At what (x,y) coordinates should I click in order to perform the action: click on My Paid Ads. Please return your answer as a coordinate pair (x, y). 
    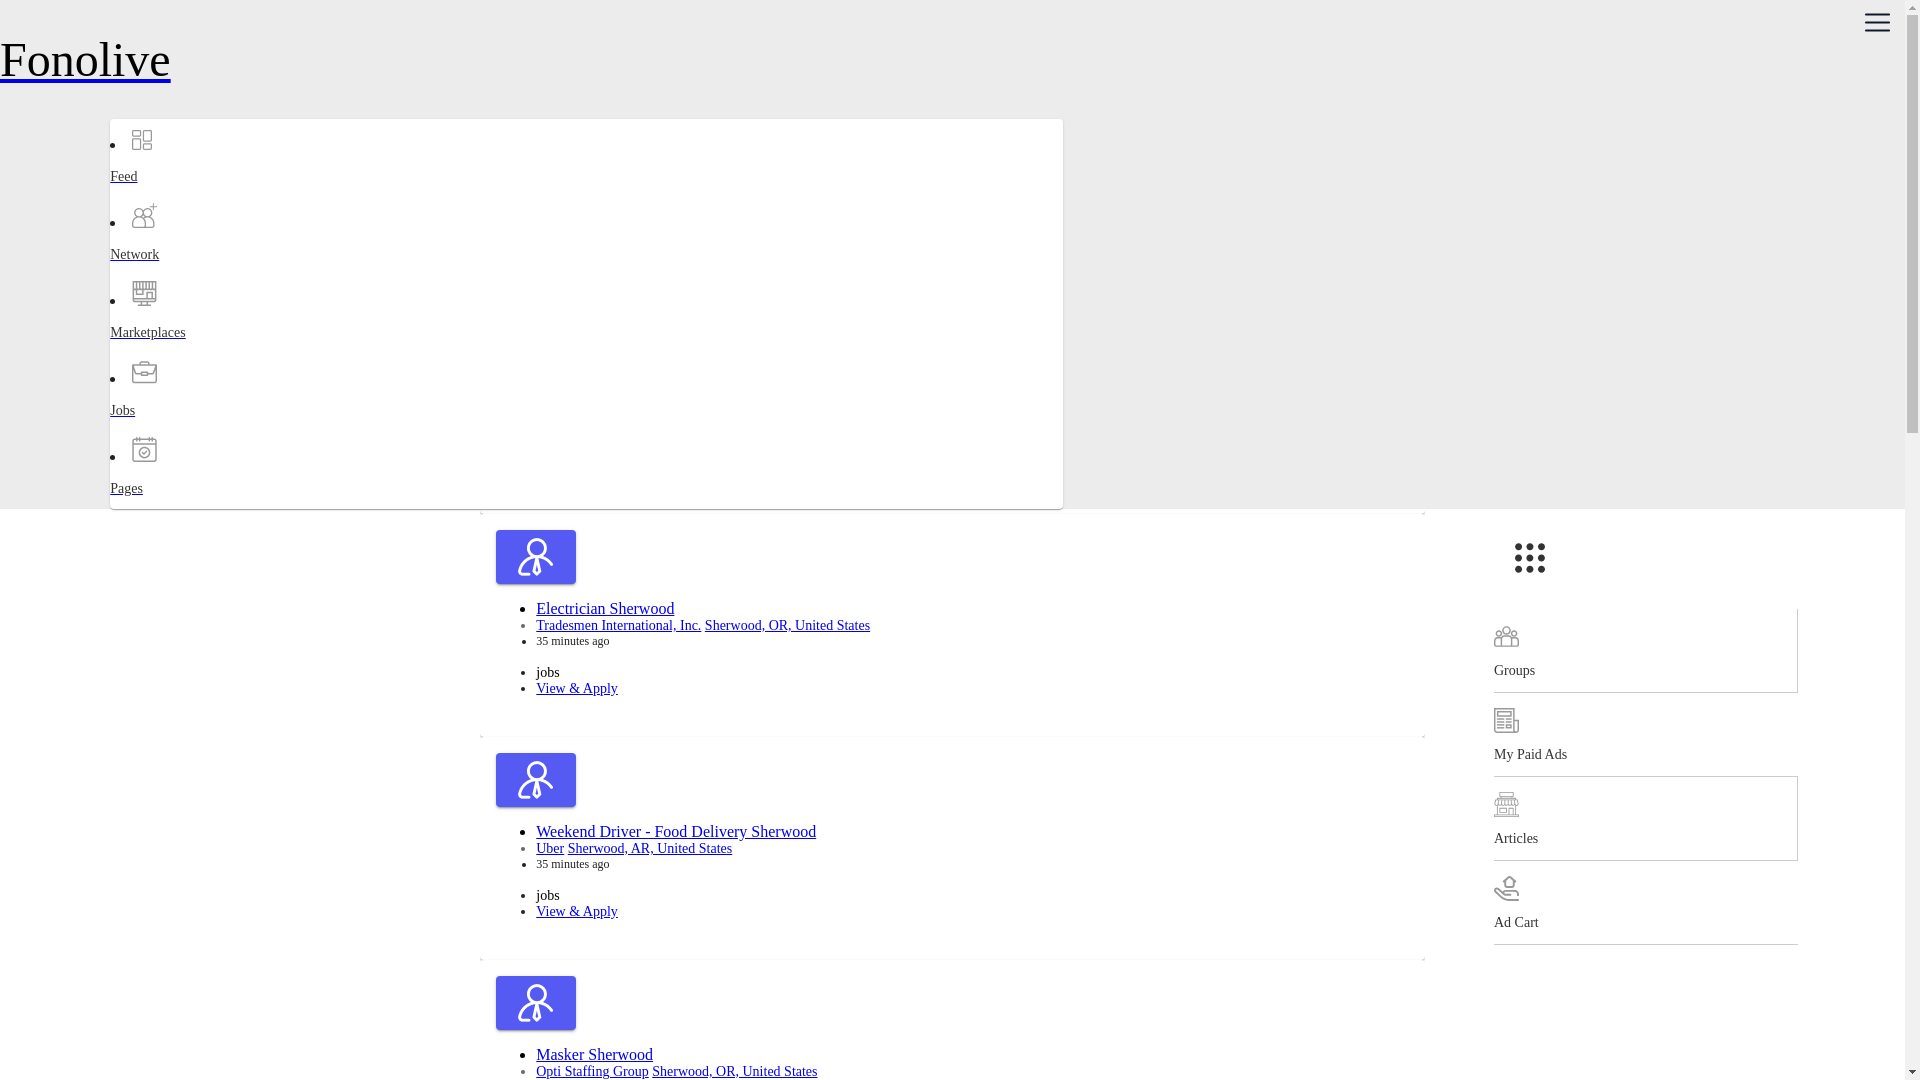
    Looking at the image, I should click on (1645, 734).